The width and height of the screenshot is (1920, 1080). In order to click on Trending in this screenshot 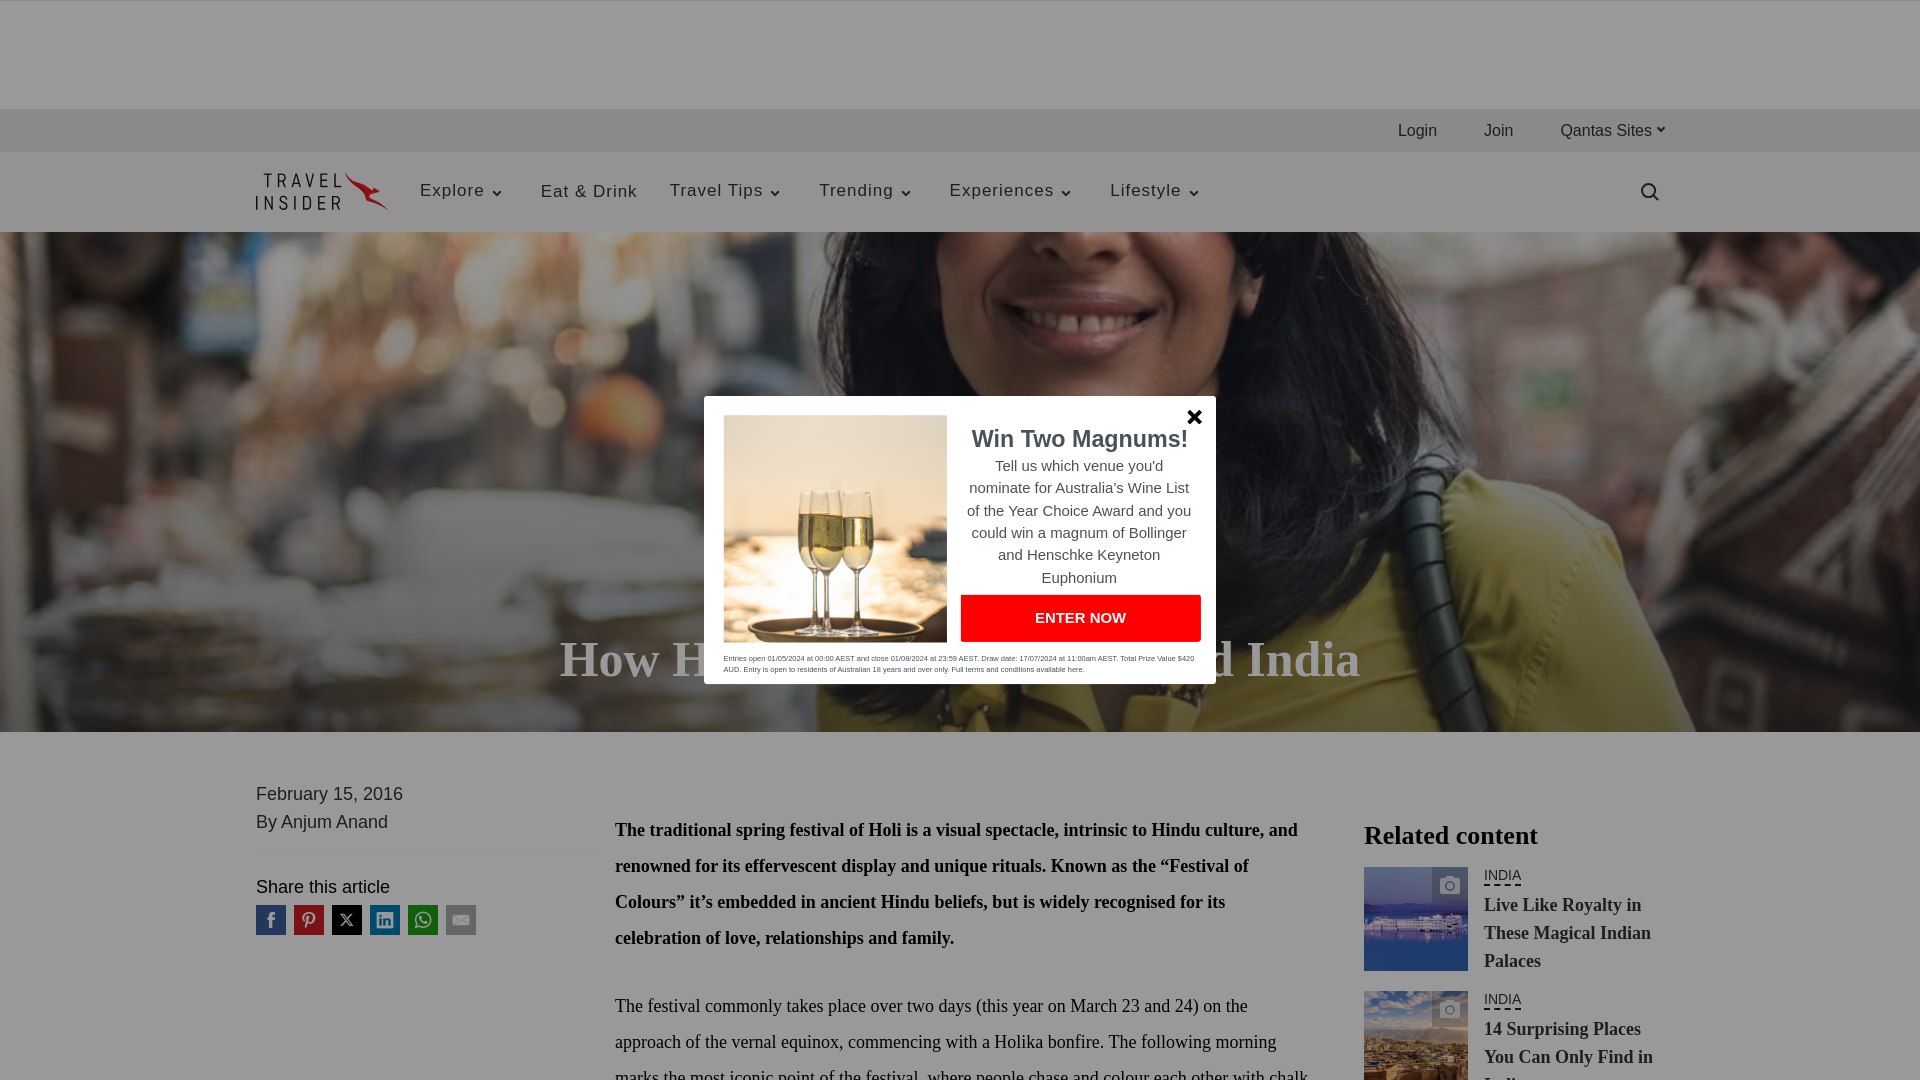, I will do `click(868, 192)`.